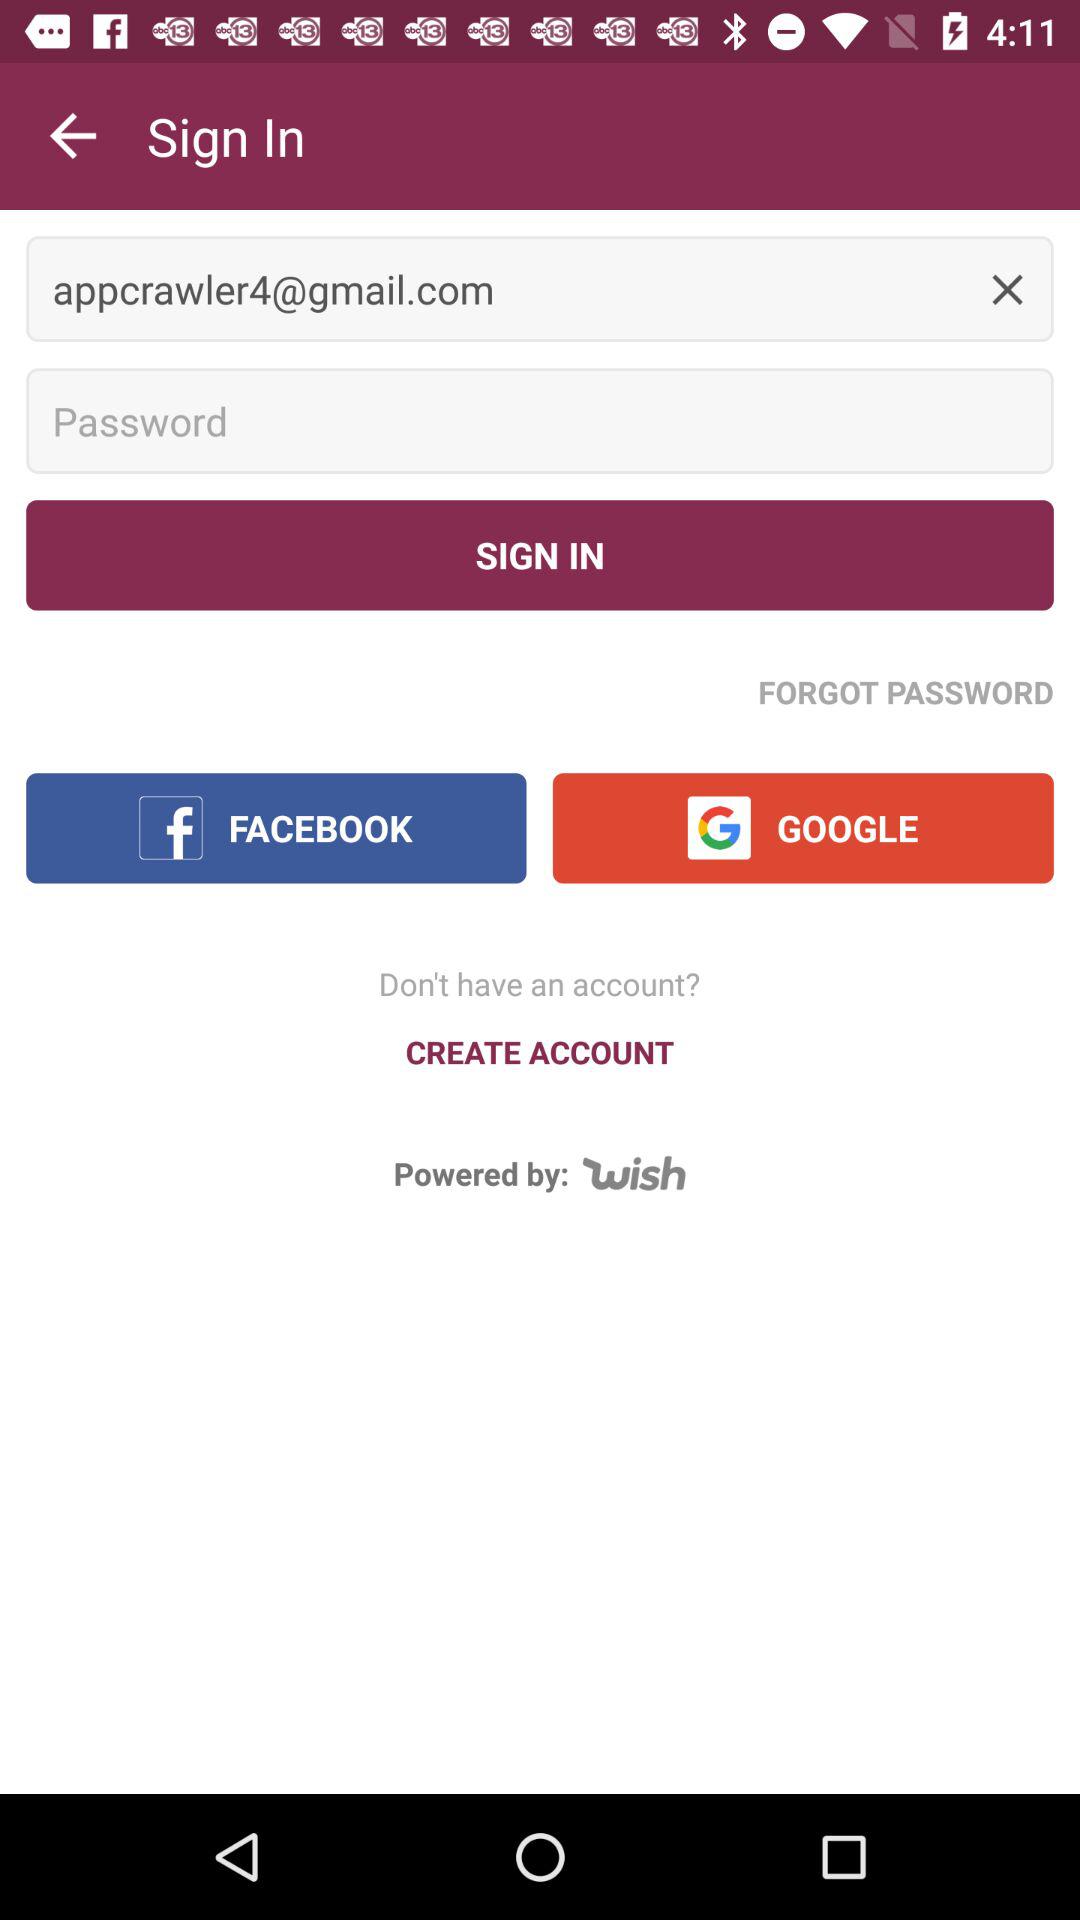 The width and height of the screenshot is (1080, 1920). What do you see at coordinates (540, 288) in the screenshot?
I see `turn on the item below sign in` at bounding box center [540, 288].